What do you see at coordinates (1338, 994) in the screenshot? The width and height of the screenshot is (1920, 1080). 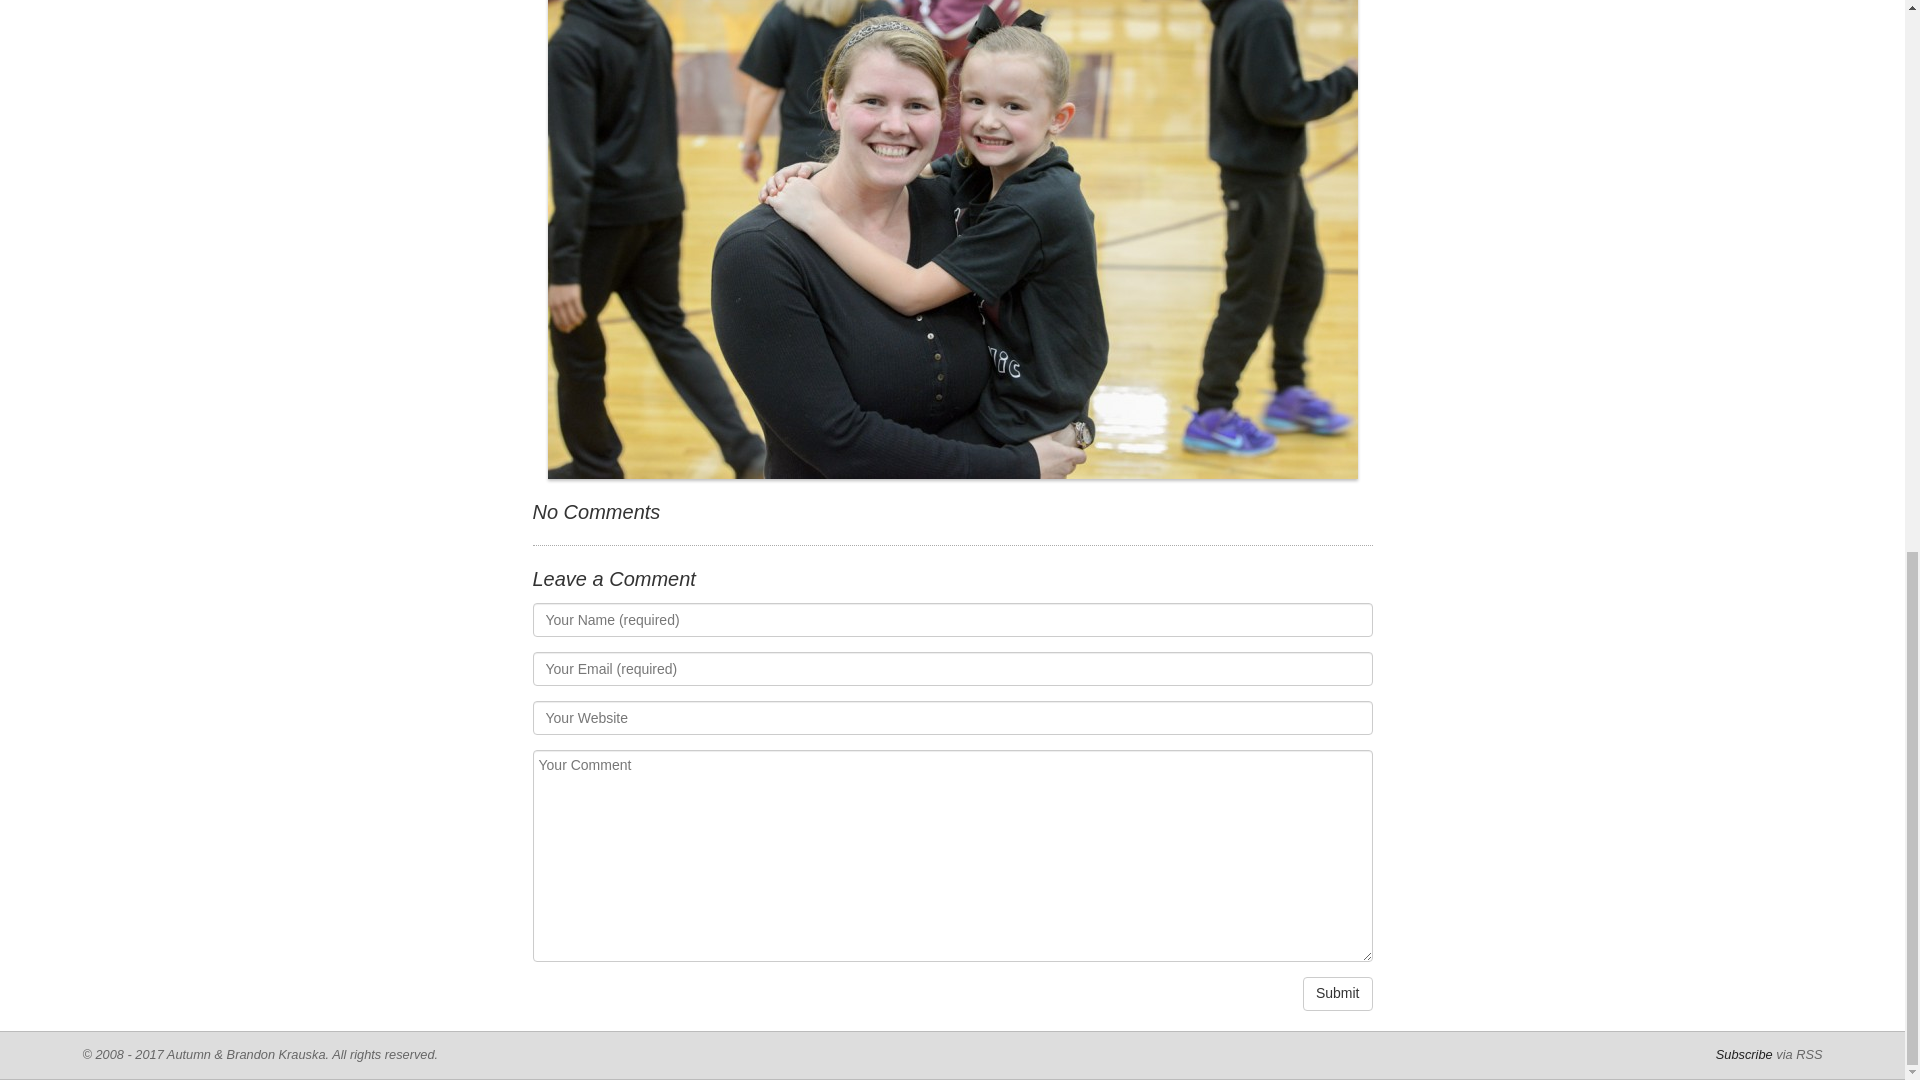 I see `Submit` at bounding box center [1338, 994].